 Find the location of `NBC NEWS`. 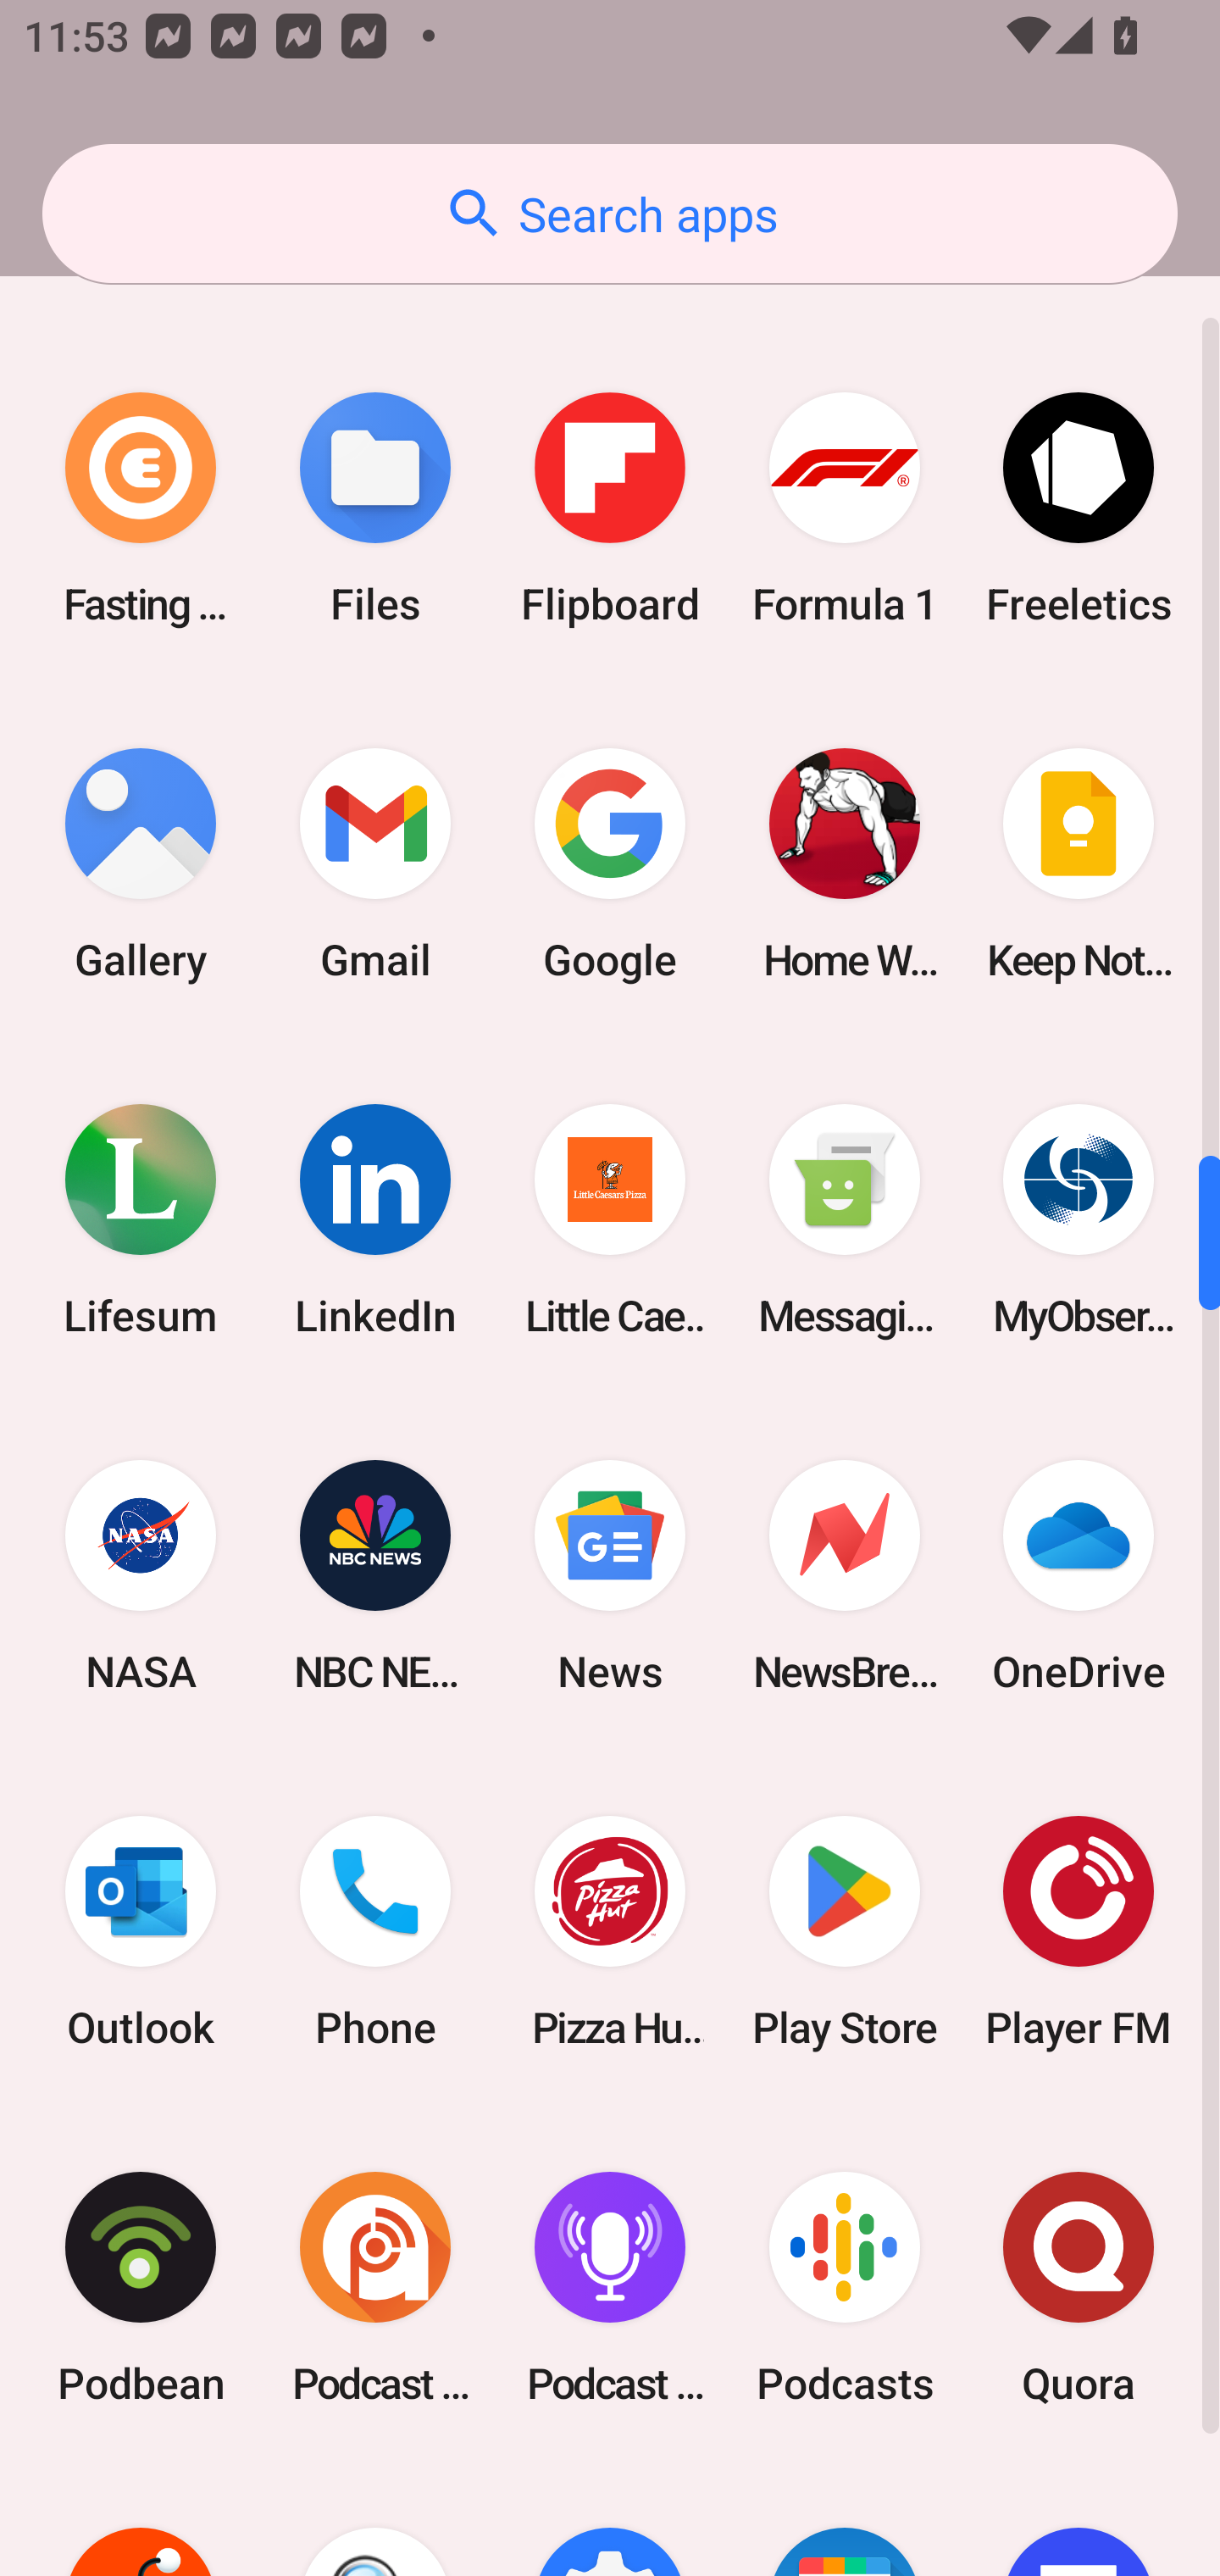

NBC NEWS is located at coordinates (375, 1576).